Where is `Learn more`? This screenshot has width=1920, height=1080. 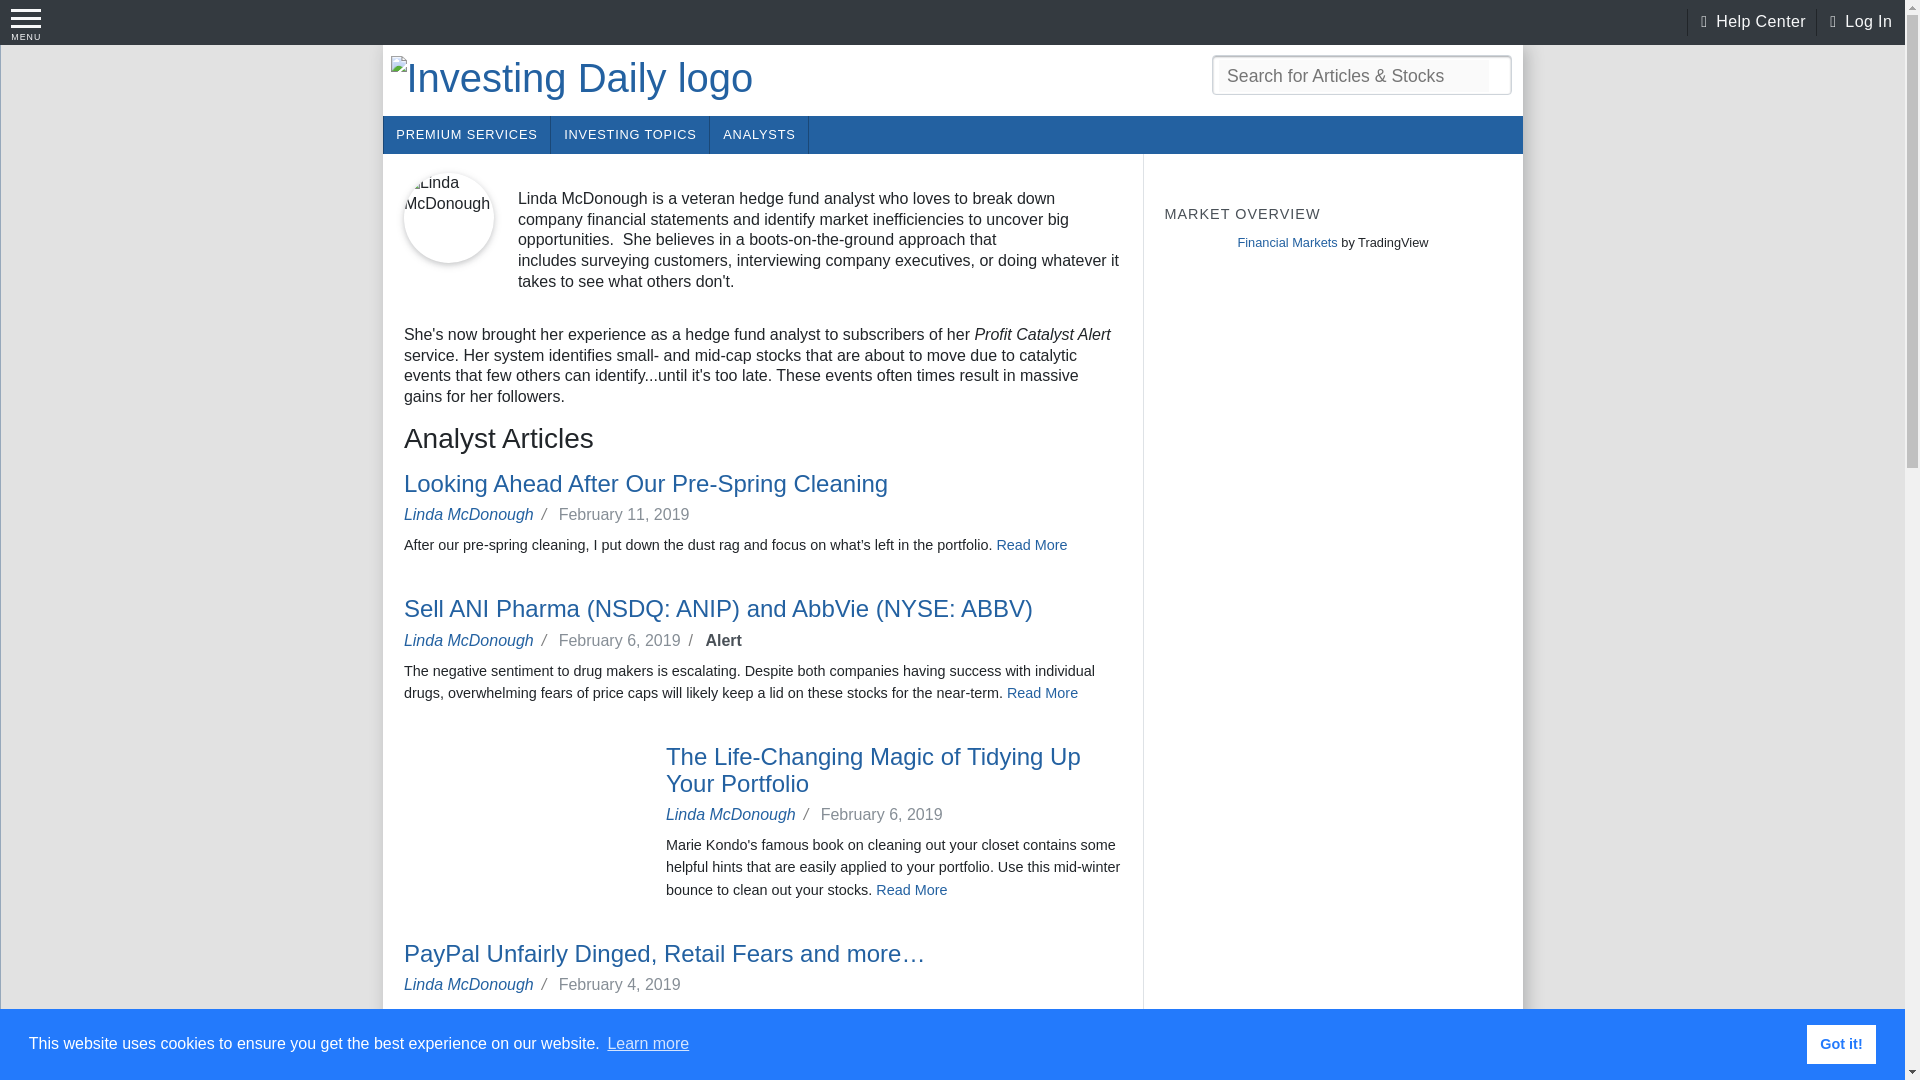 Learn more is located at coordinates (648, 1044).